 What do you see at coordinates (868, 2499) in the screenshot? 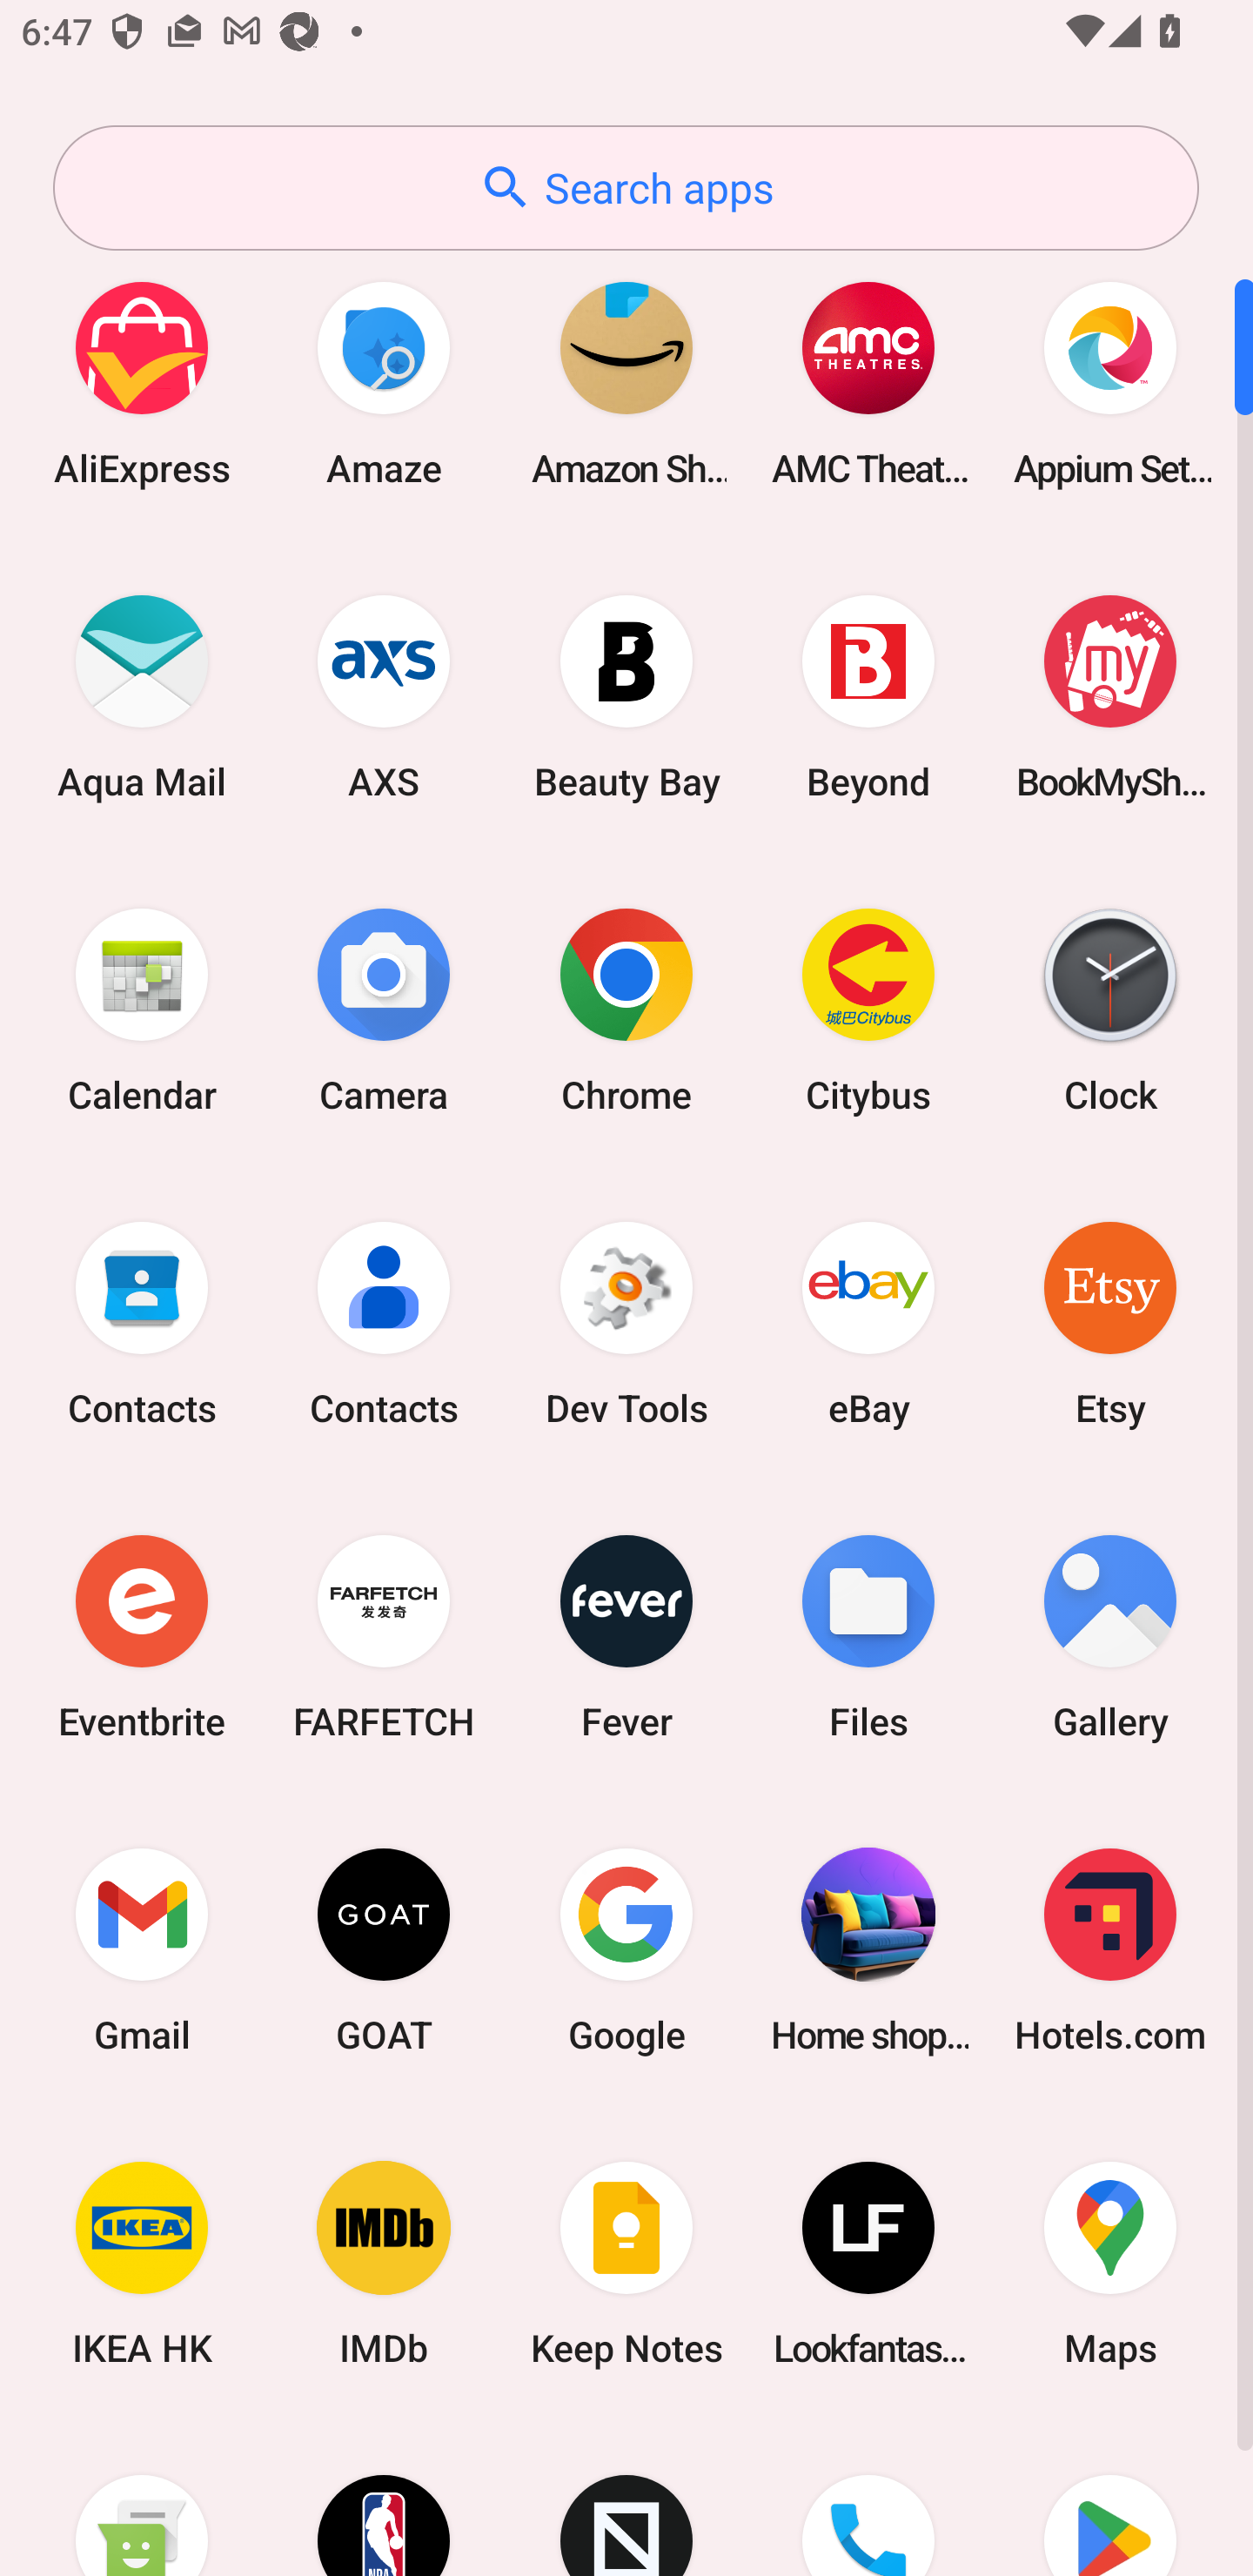
I see `Phone` at bounding box center [868, 2499].